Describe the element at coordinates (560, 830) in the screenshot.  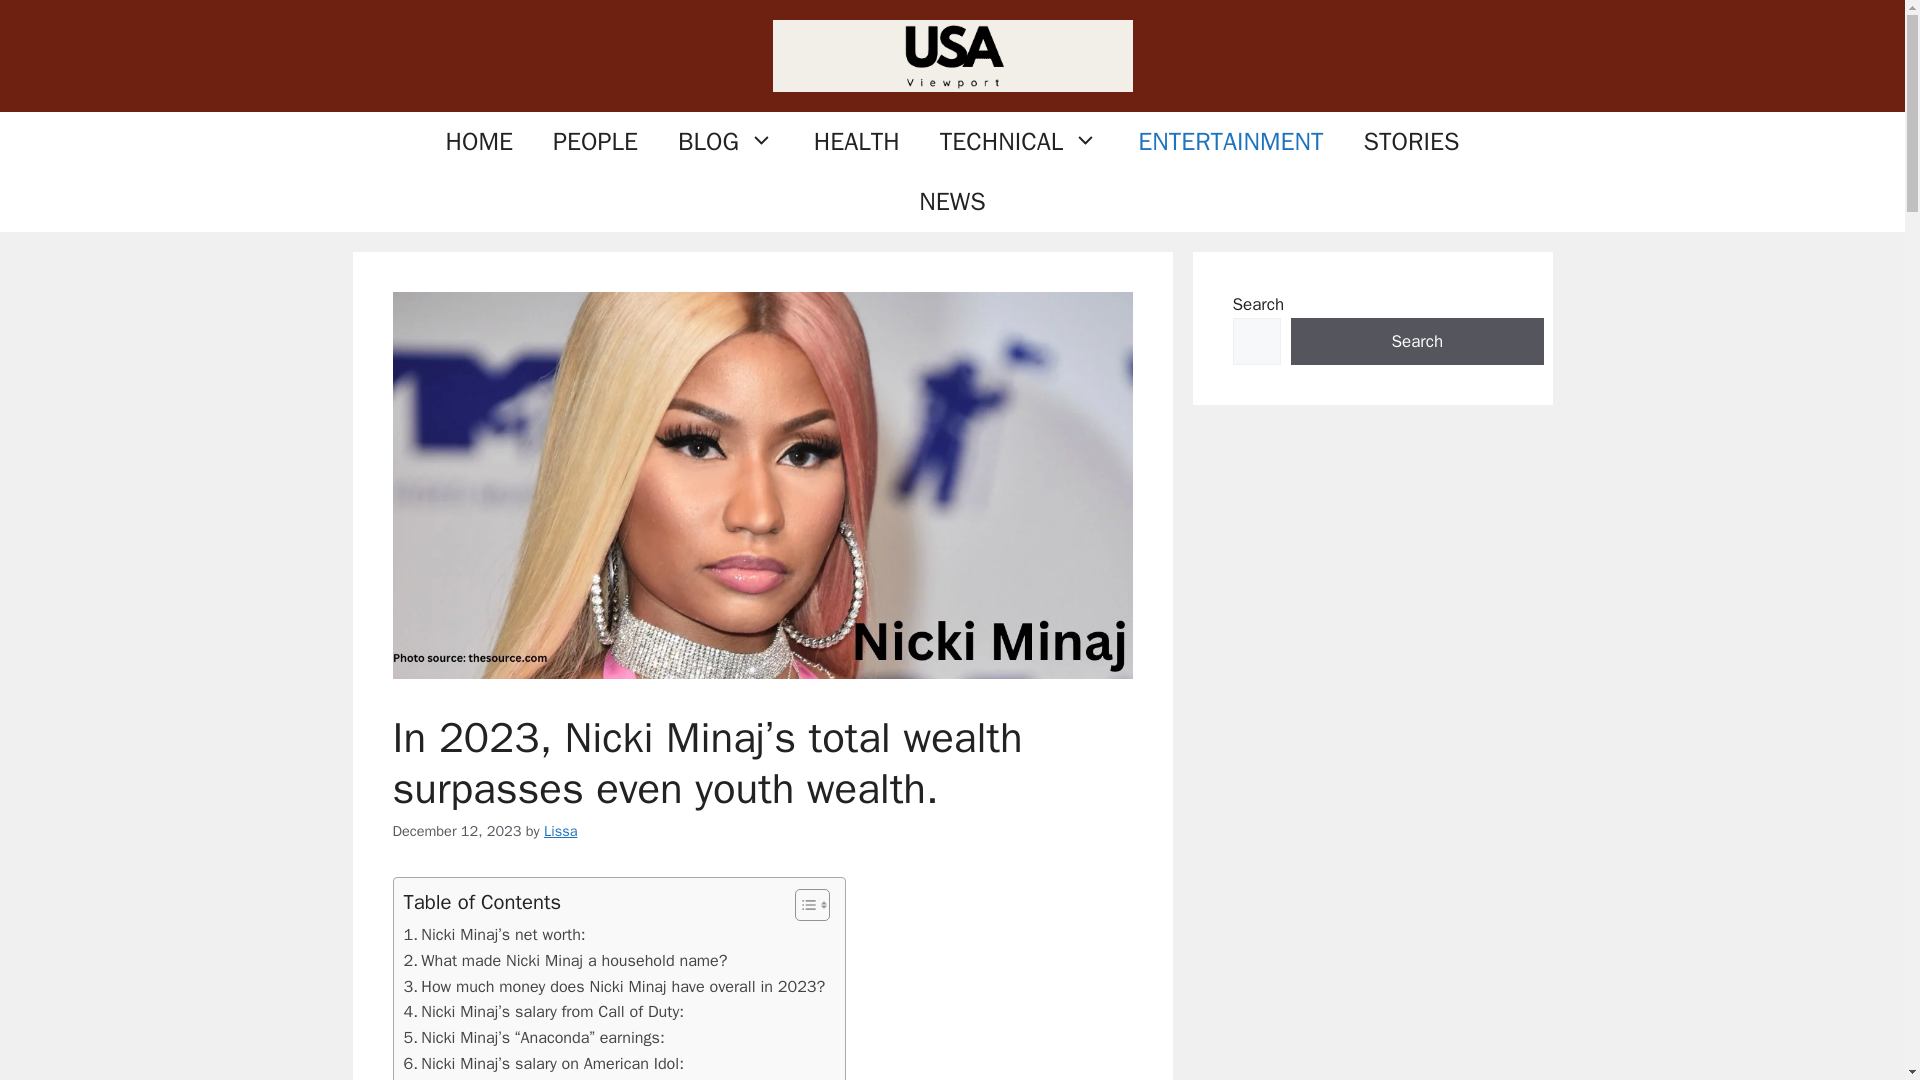
I see `View all posts by Lissa` at that location.